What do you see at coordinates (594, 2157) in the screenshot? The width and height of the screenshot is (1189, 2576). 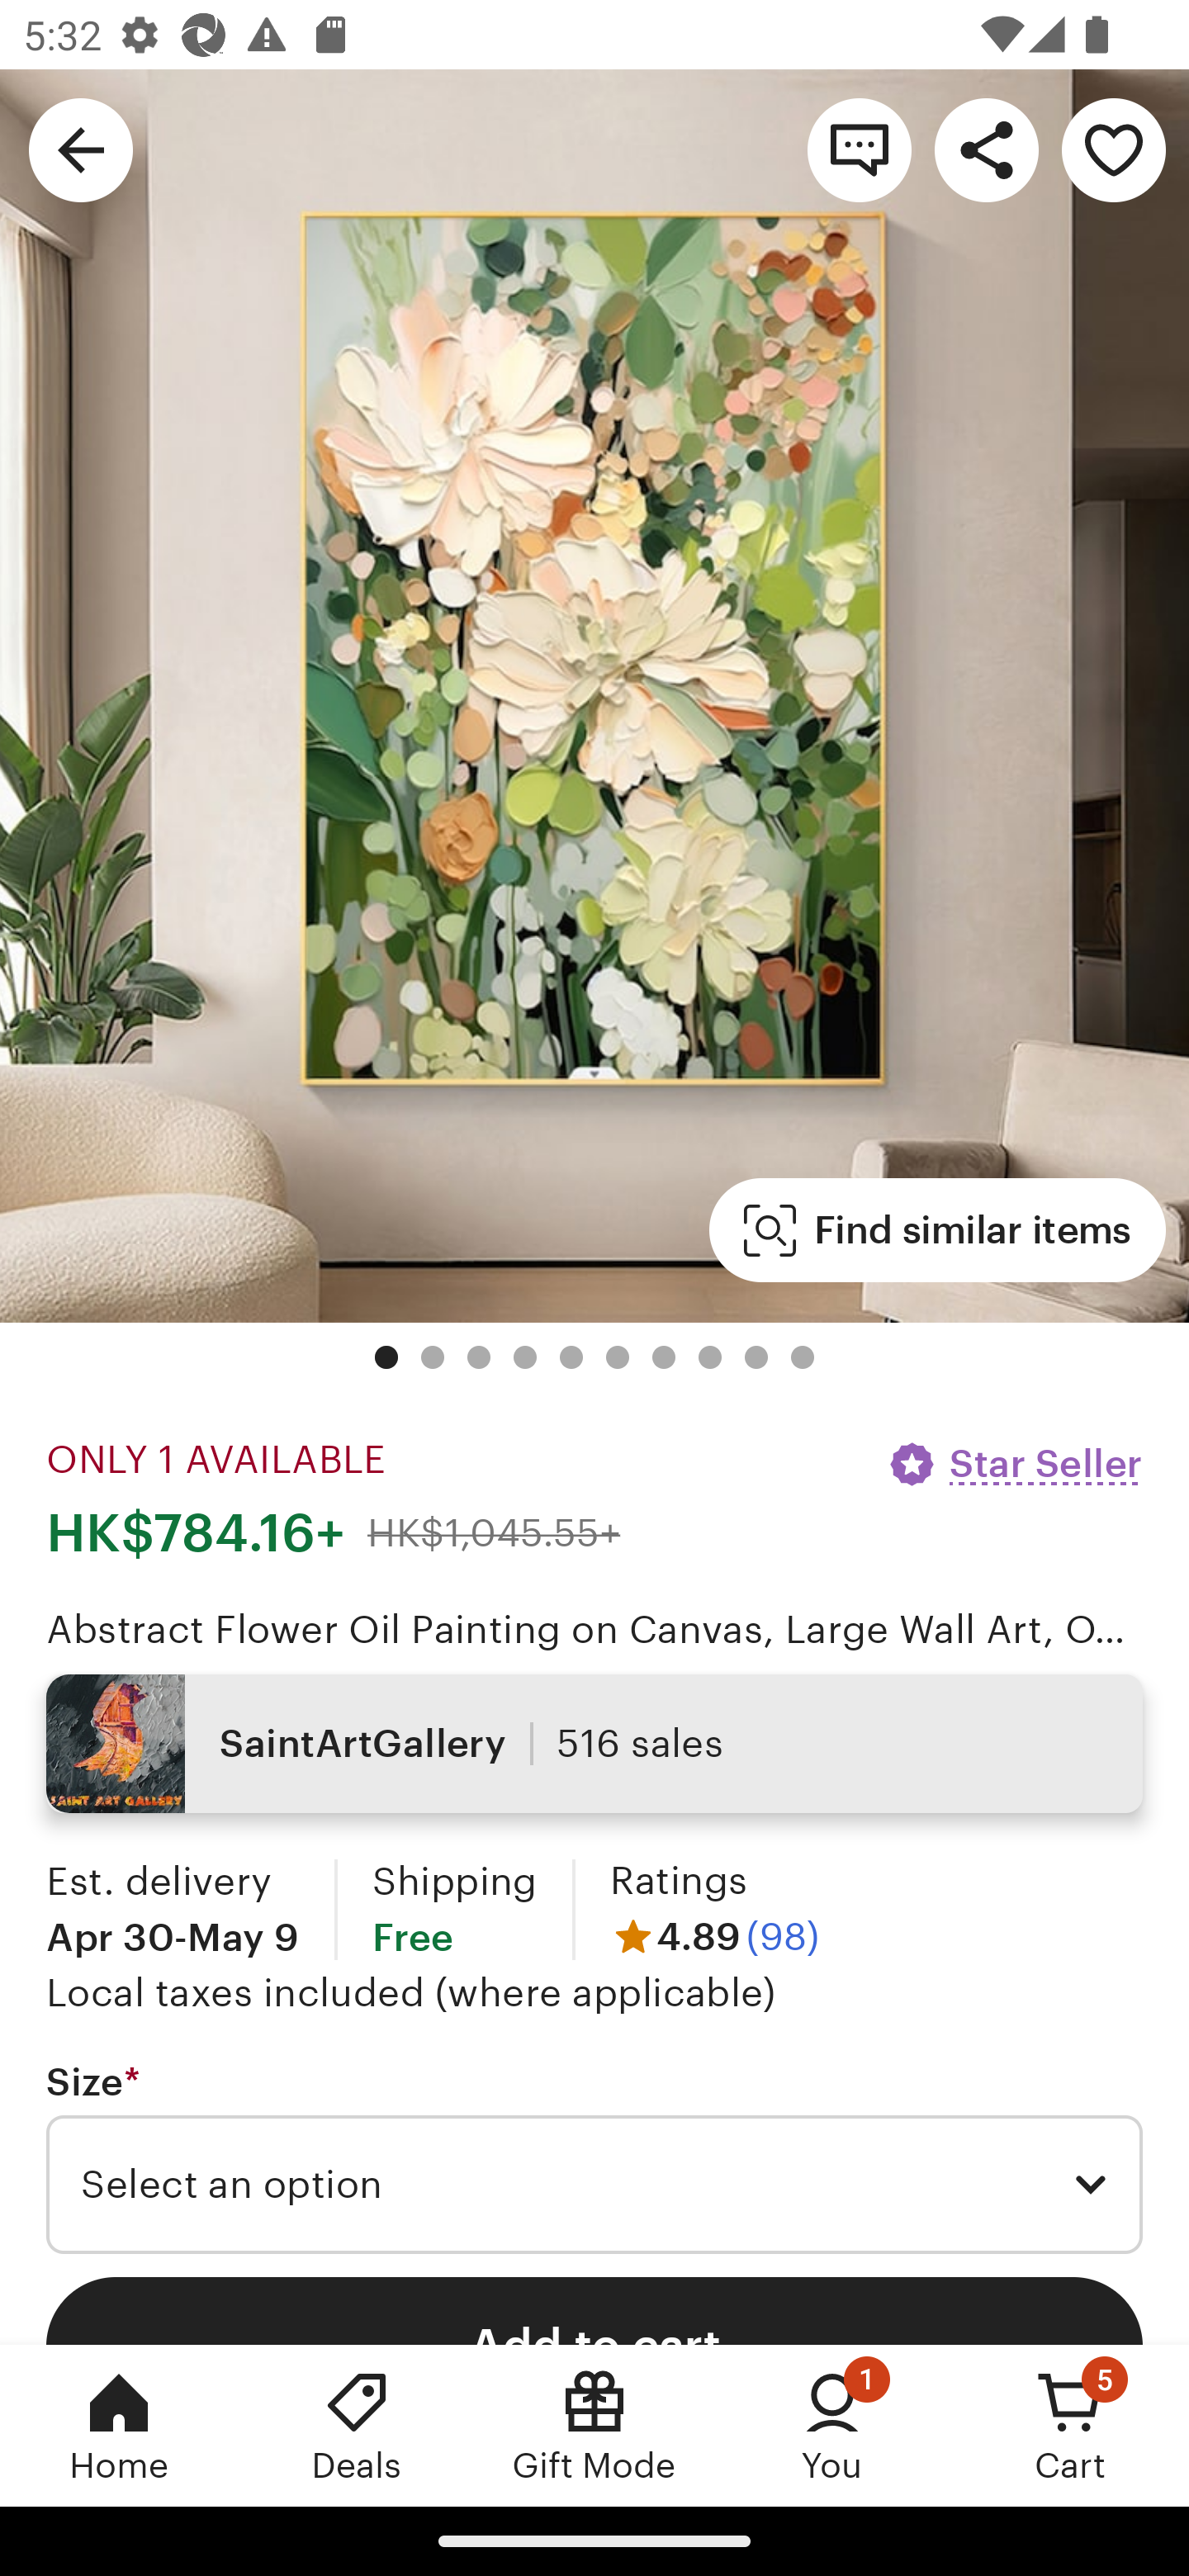 I see `Size * Required Select an option` at bounding box center [594, 2157].